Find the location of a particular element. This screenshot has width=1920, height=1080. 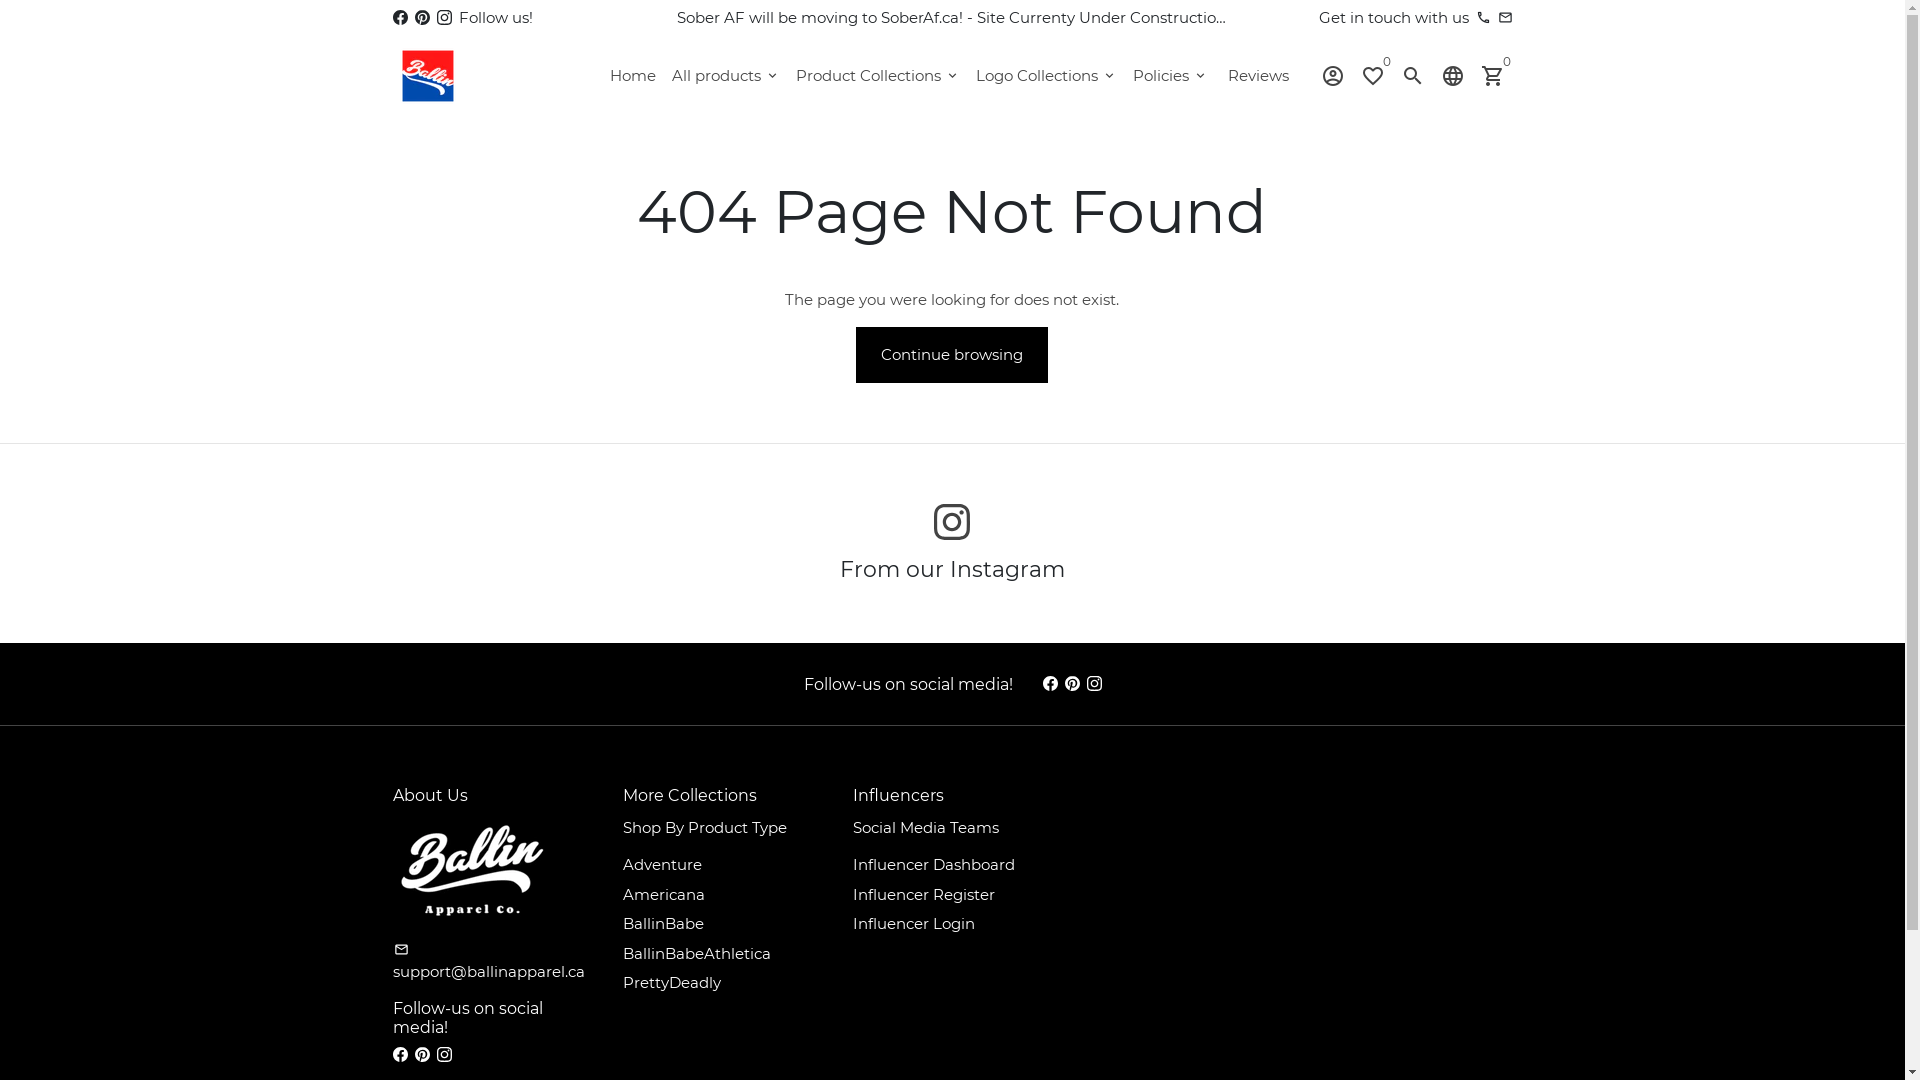

phone is located at coordinates (1484, 18).